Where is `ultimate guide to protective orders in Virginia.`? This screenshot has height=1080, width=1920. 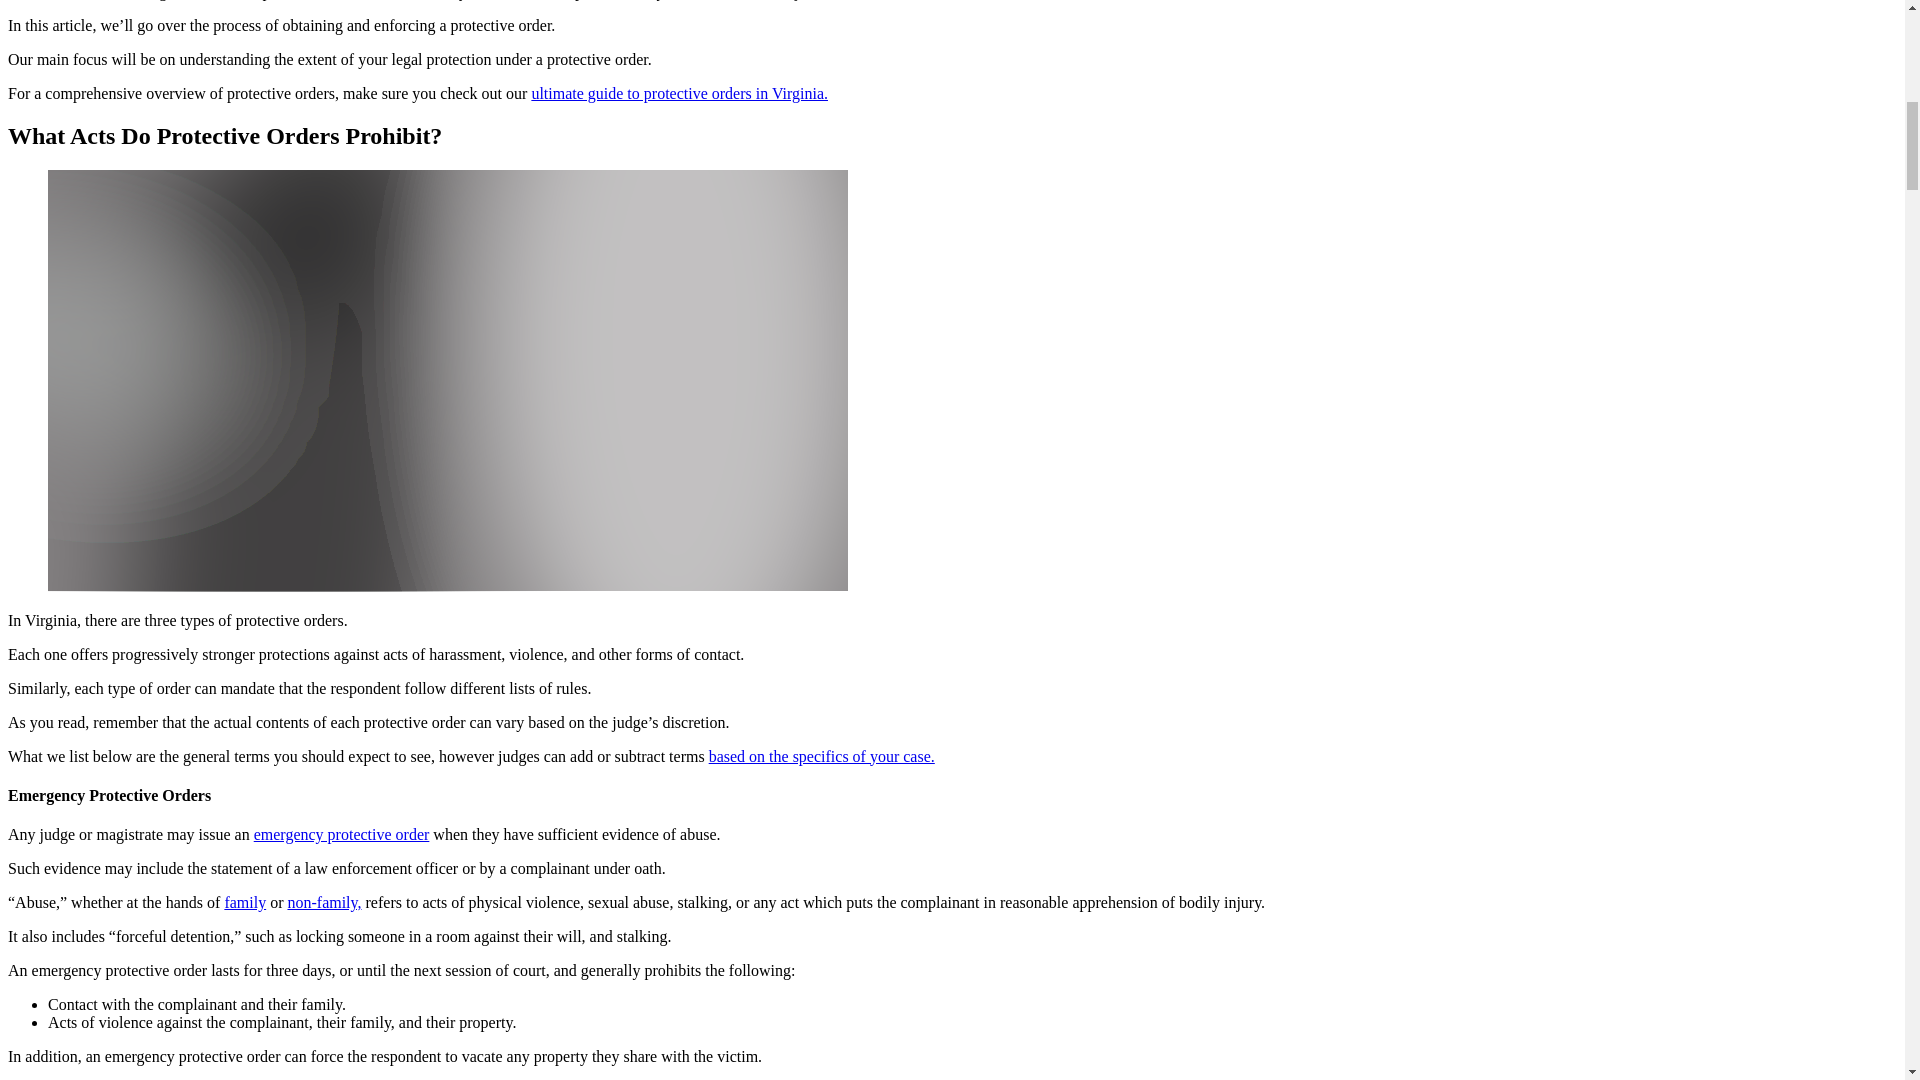
ultimate guide to protective orders in Virginia. is located at coordinates (679, 93).